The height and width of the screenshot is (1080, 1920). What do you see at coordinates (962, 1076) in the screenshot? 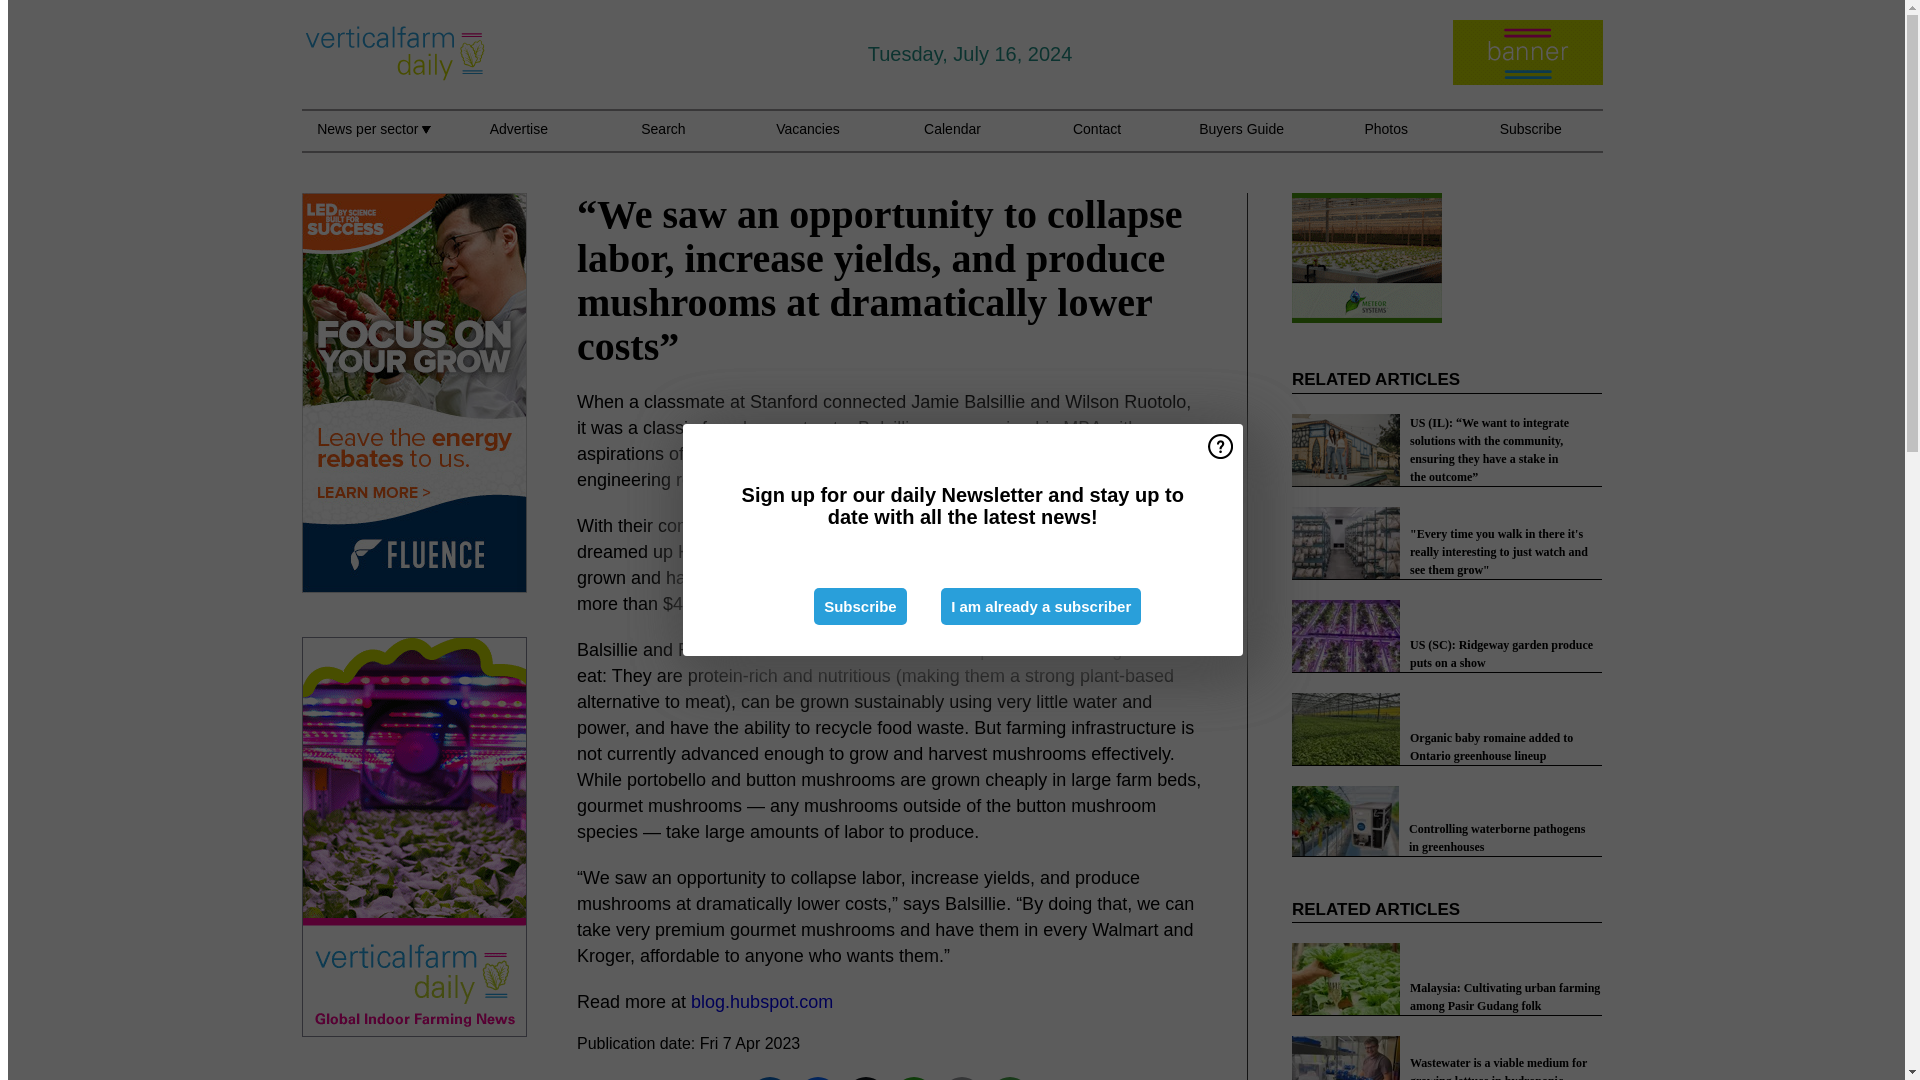
I see `Email This` at bounding box center [962, 1076].